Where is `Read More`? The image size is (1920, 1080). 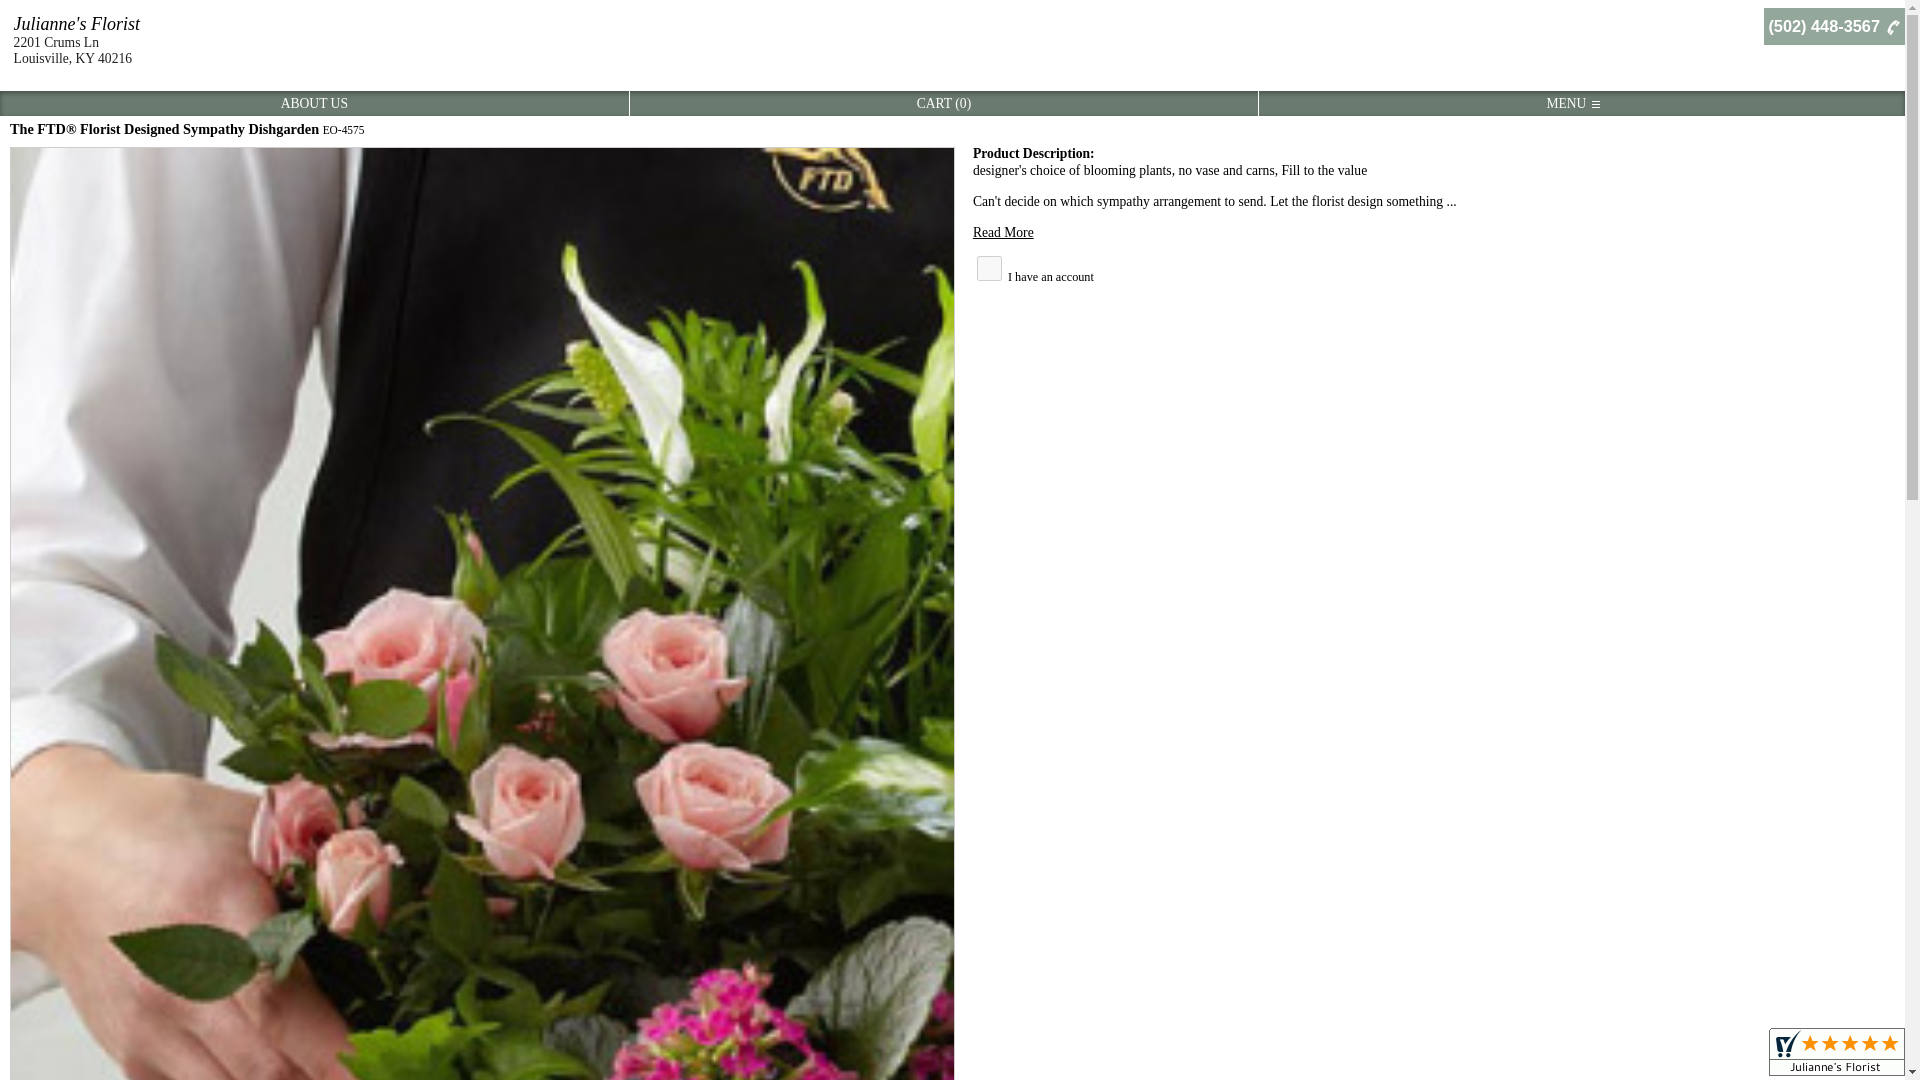
Read More is located at coordinates (1004, 230).